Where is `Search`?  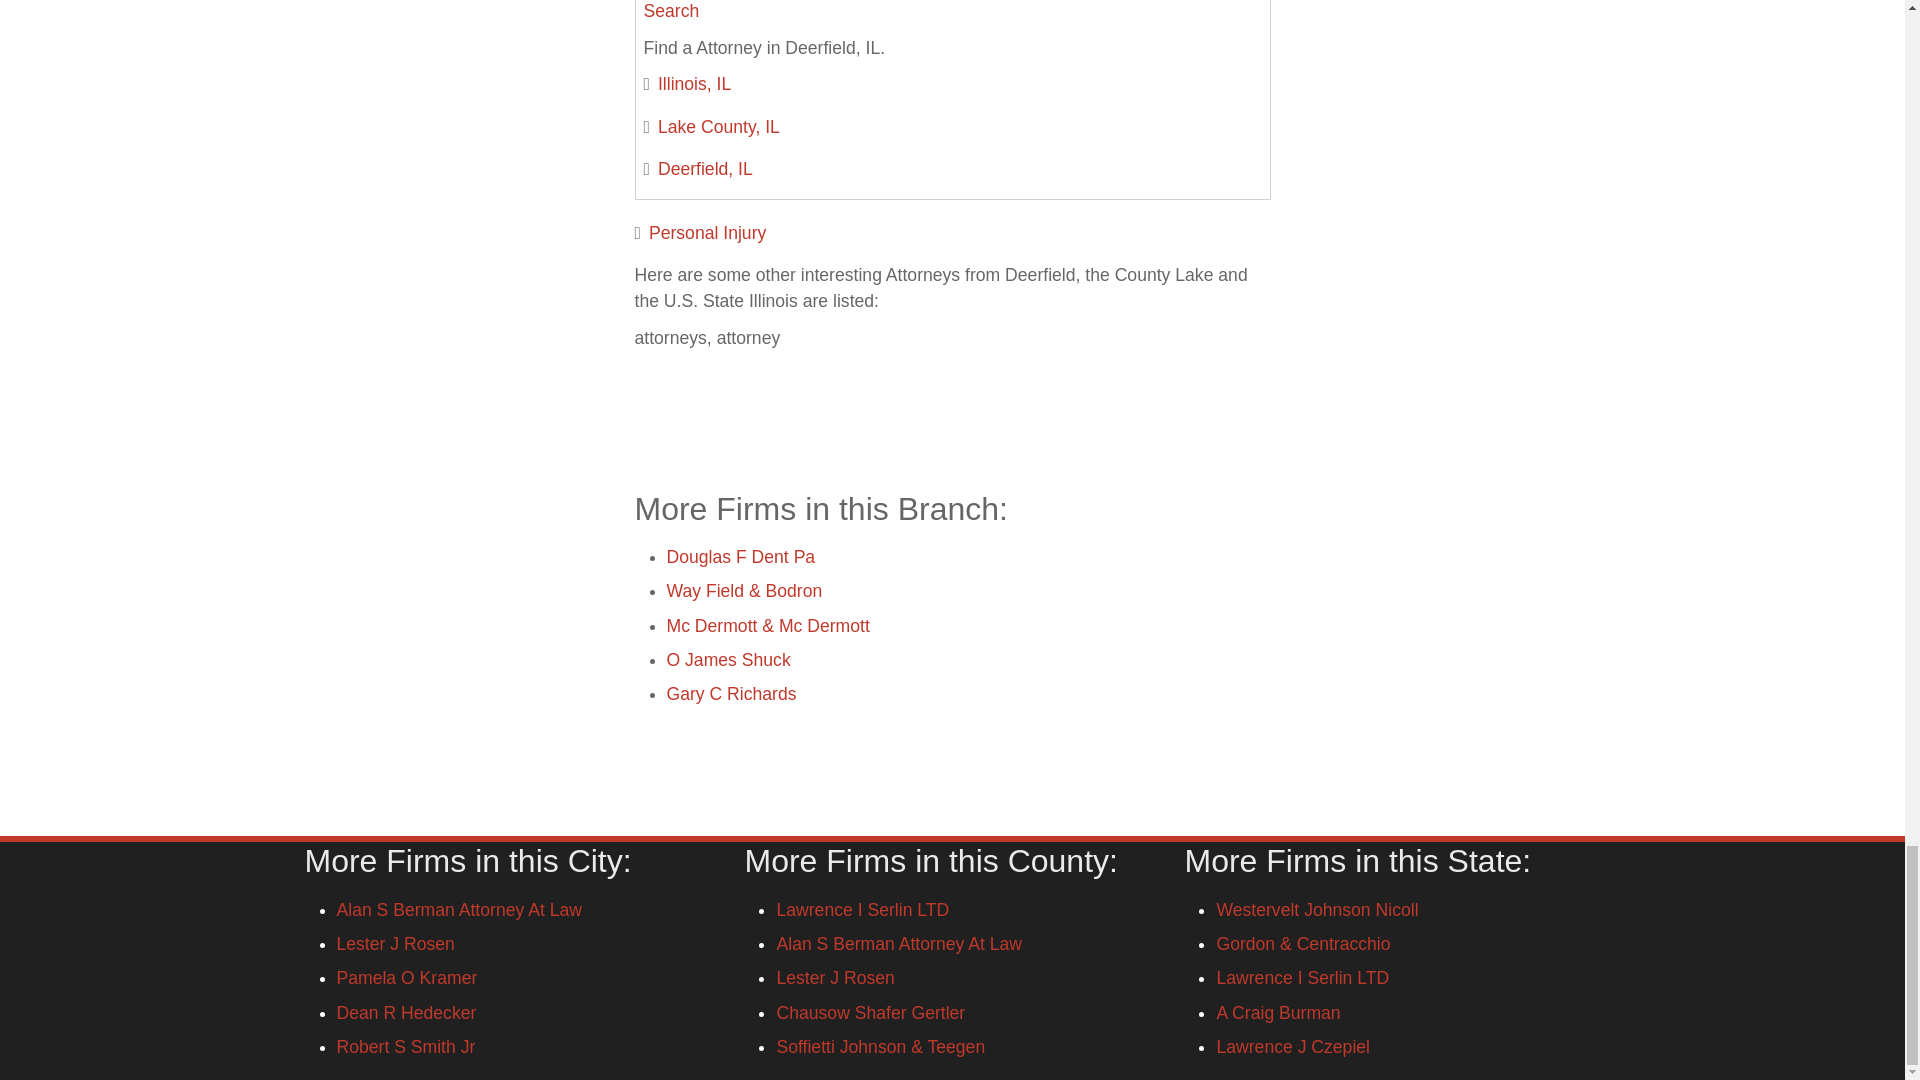
Search is located at coordinates (672, 10).